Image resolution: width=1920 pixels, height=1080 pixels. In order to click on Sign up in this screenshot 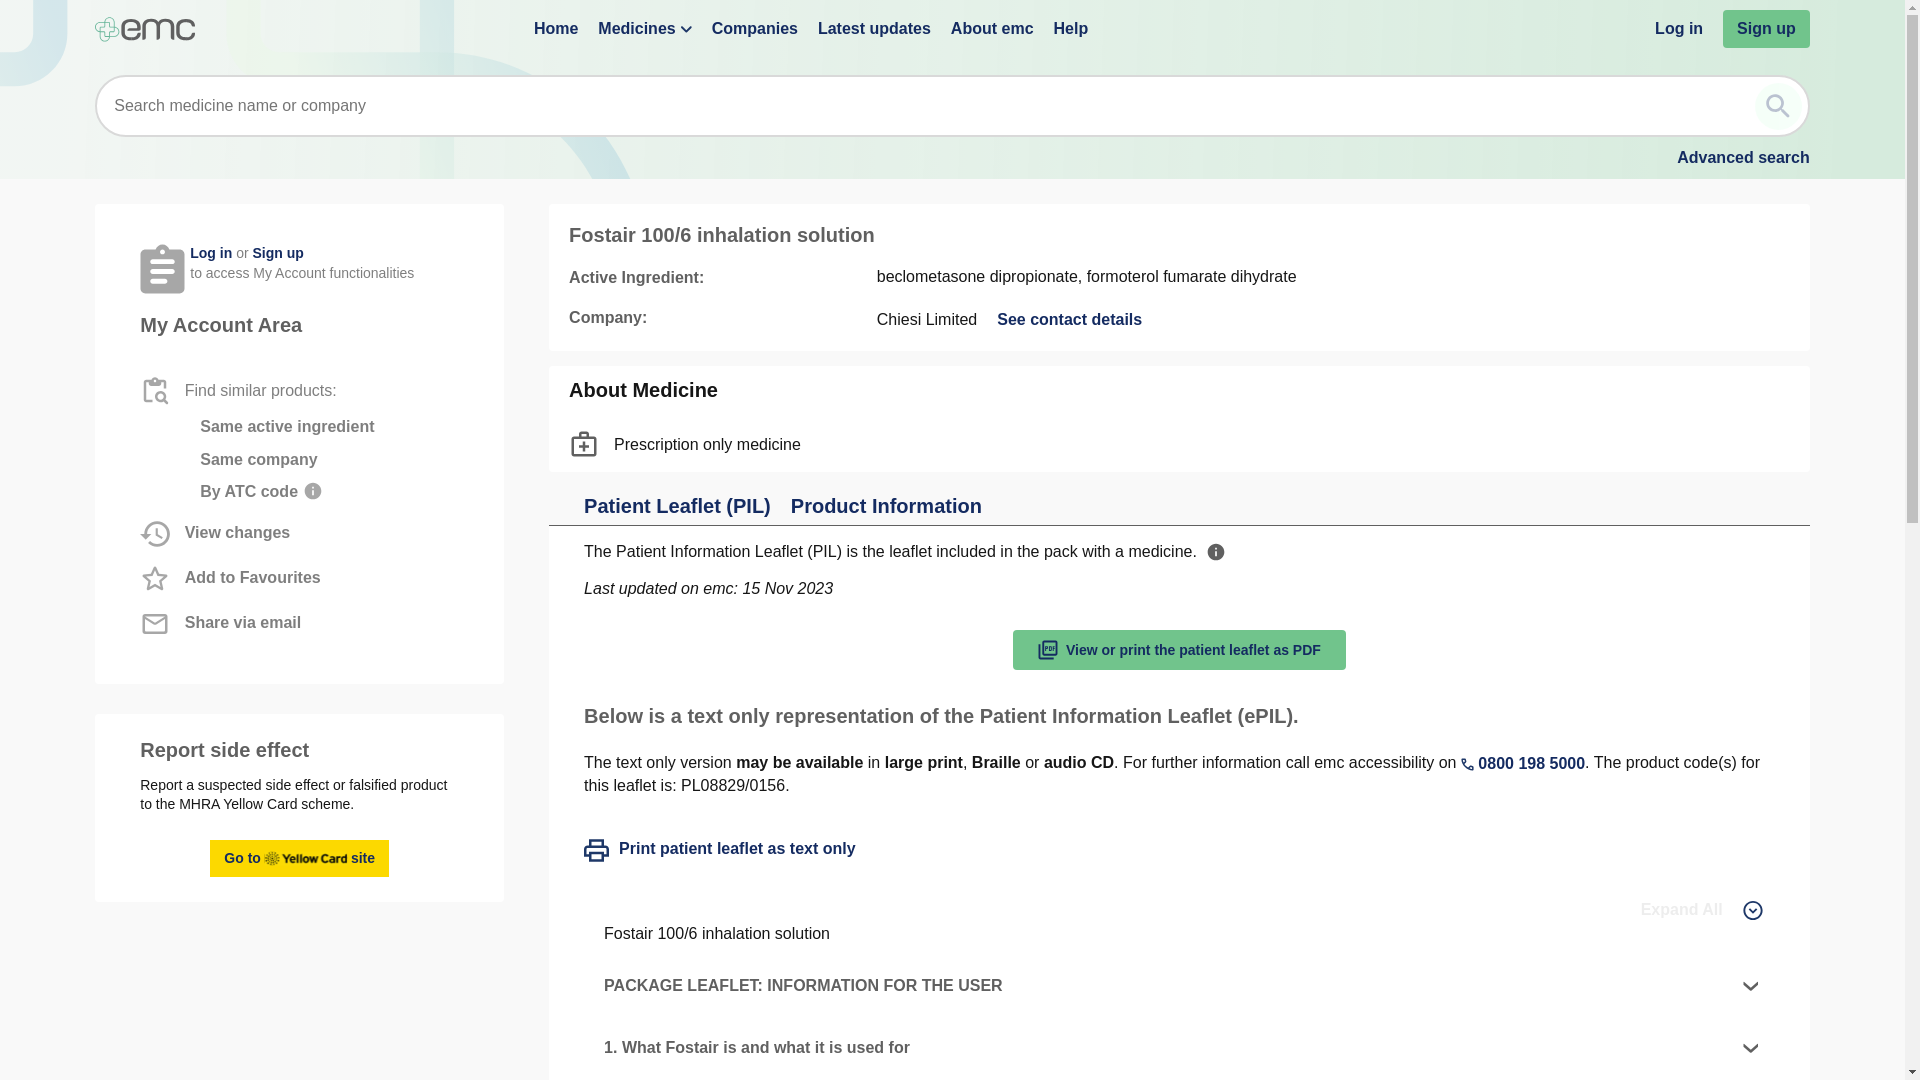, I will do `click(1766, 28)`.